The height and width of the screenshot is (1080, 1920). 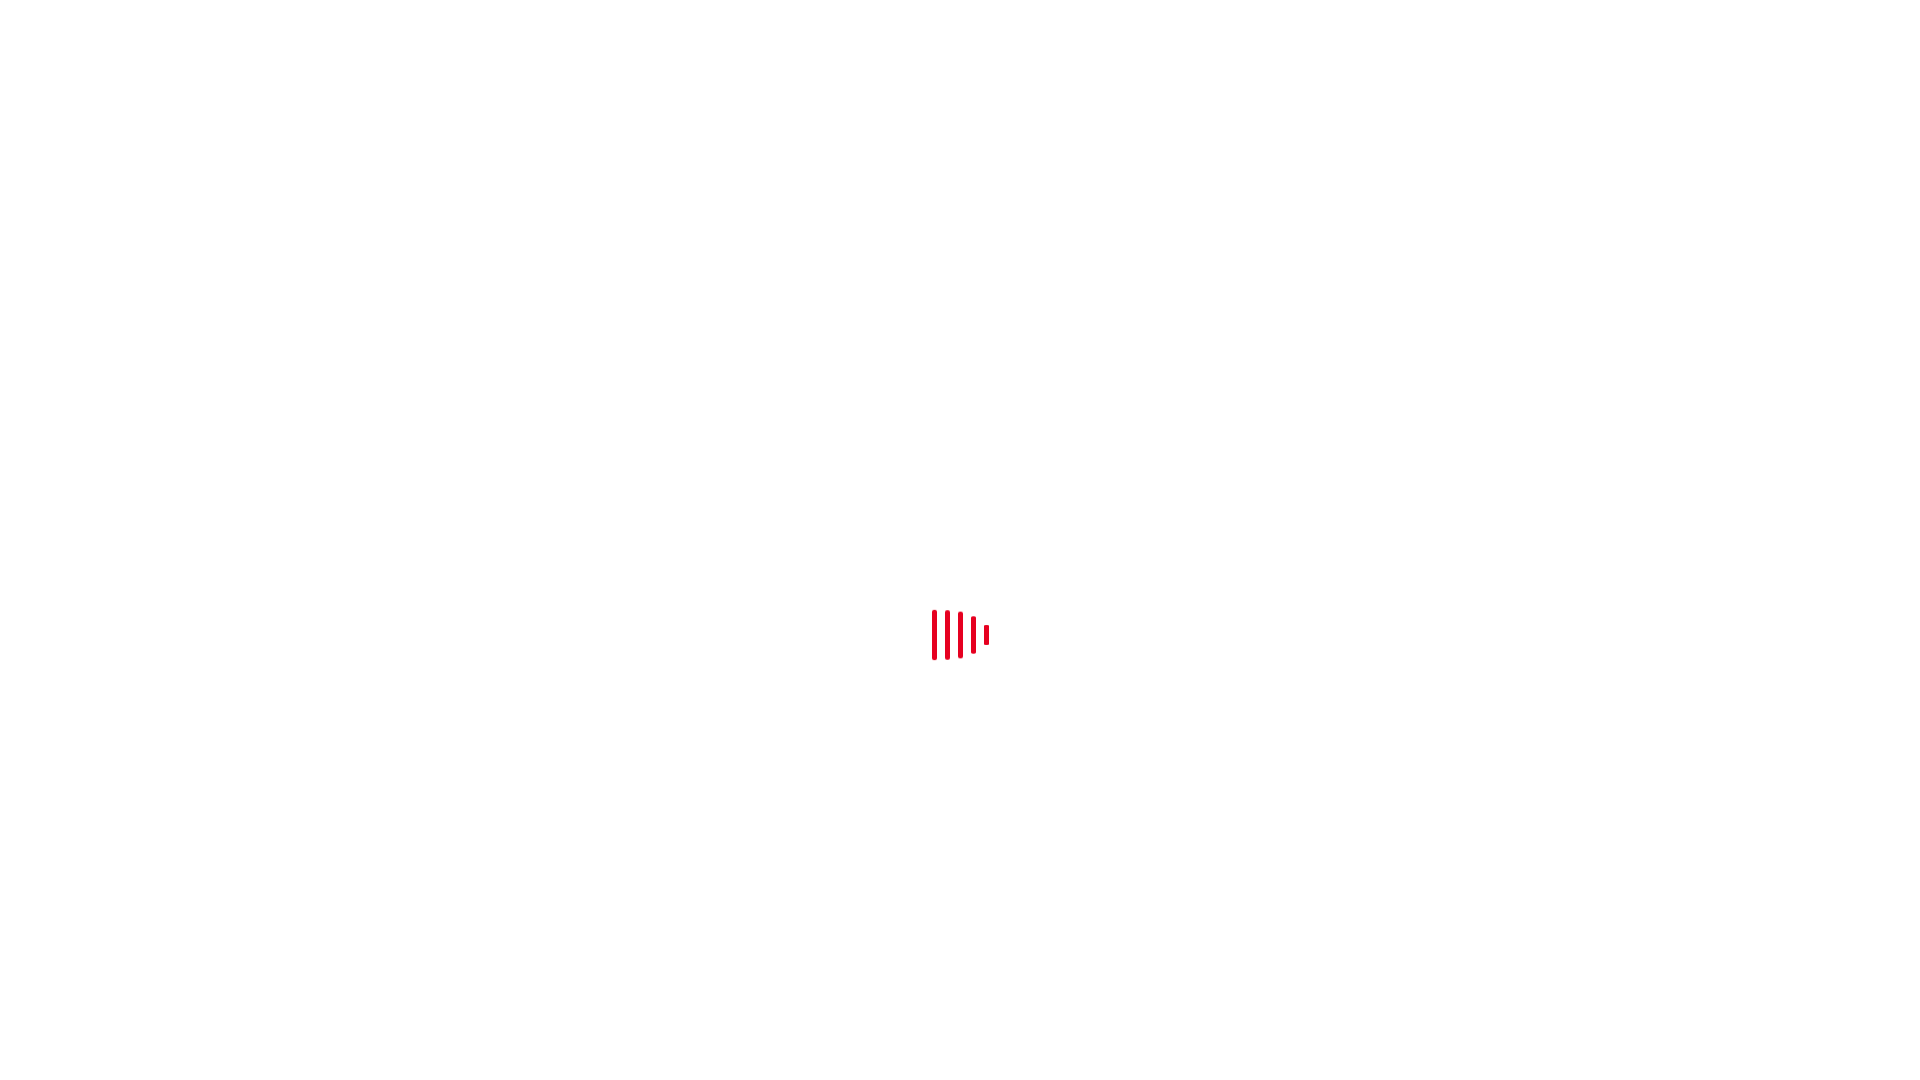 I want to click on FAQ, so click(x=56, y=96).